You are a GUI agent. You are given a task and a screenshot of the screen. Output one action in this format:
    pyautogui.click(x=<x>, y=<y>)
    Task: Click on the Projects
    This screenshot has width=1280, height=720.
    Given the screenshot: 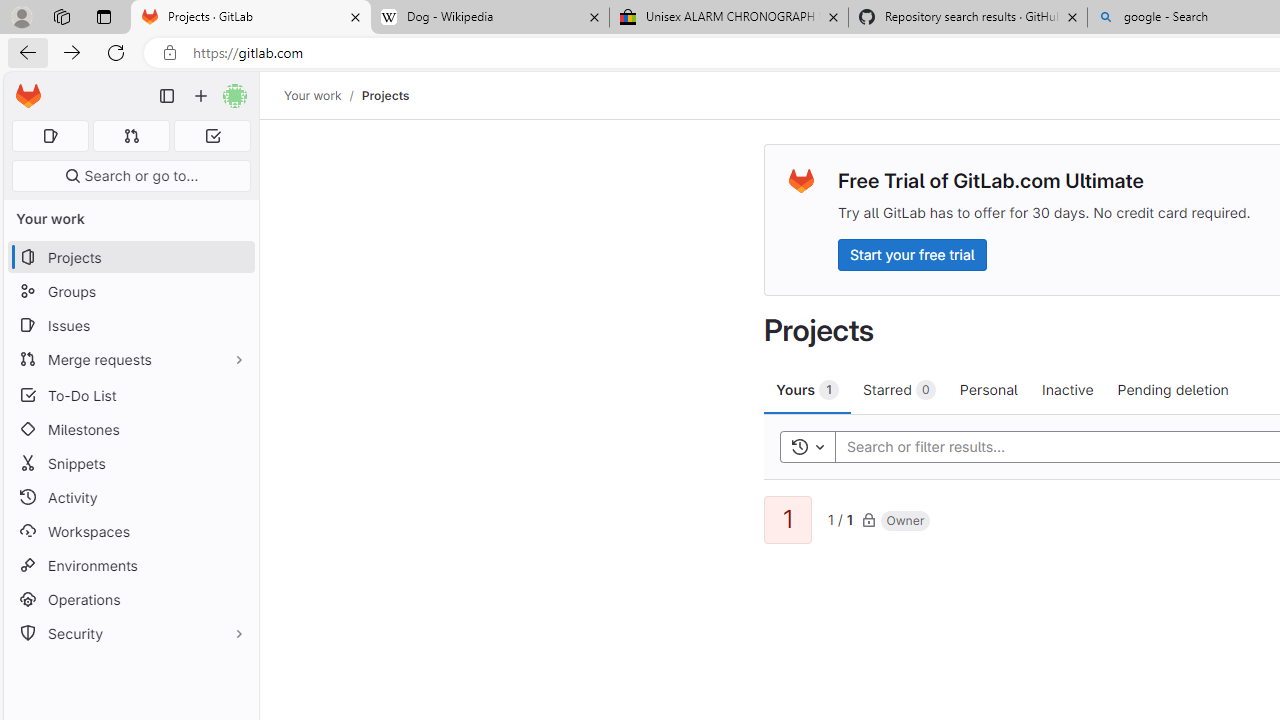 What is the action you would take?
    pyautogui.click(x=384, y=95)
    